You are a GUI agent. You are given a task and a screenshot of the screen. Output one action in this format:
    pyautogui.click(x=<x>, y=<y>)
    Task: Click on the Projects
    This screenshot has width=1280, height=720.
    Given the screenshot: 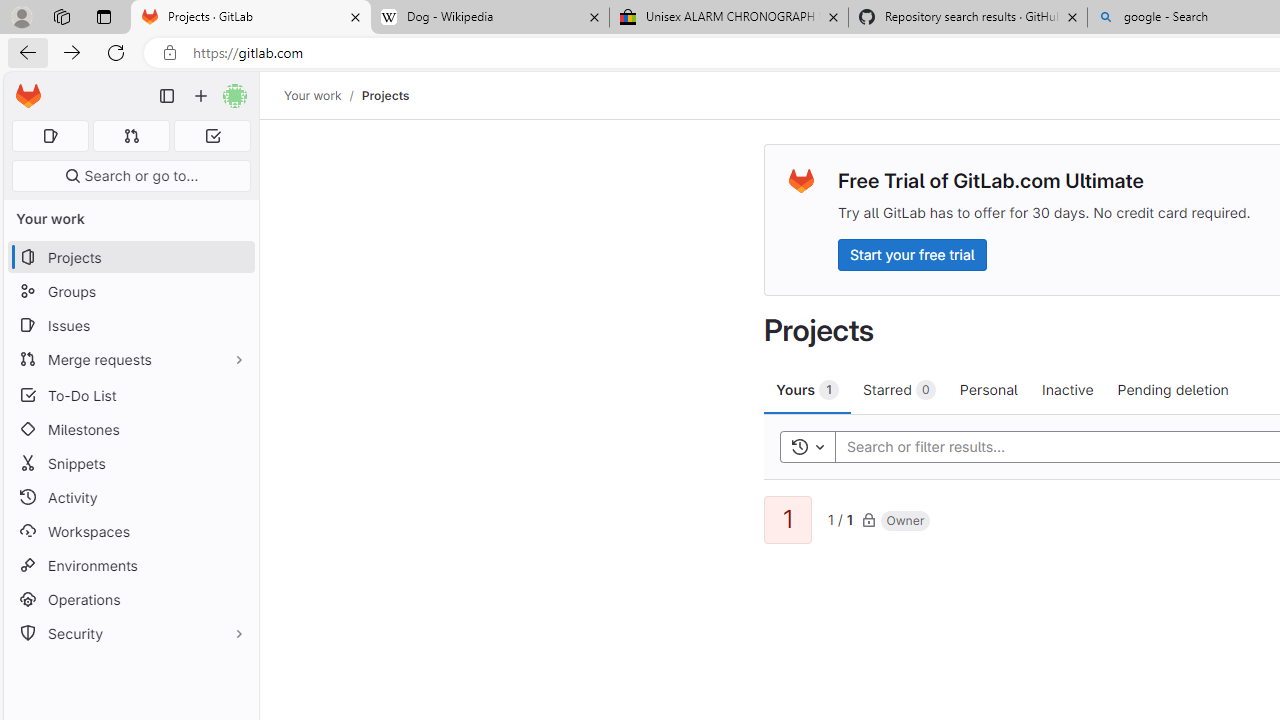 What is the action you would take?
    pyautogui.click(x=384, y=95)
    